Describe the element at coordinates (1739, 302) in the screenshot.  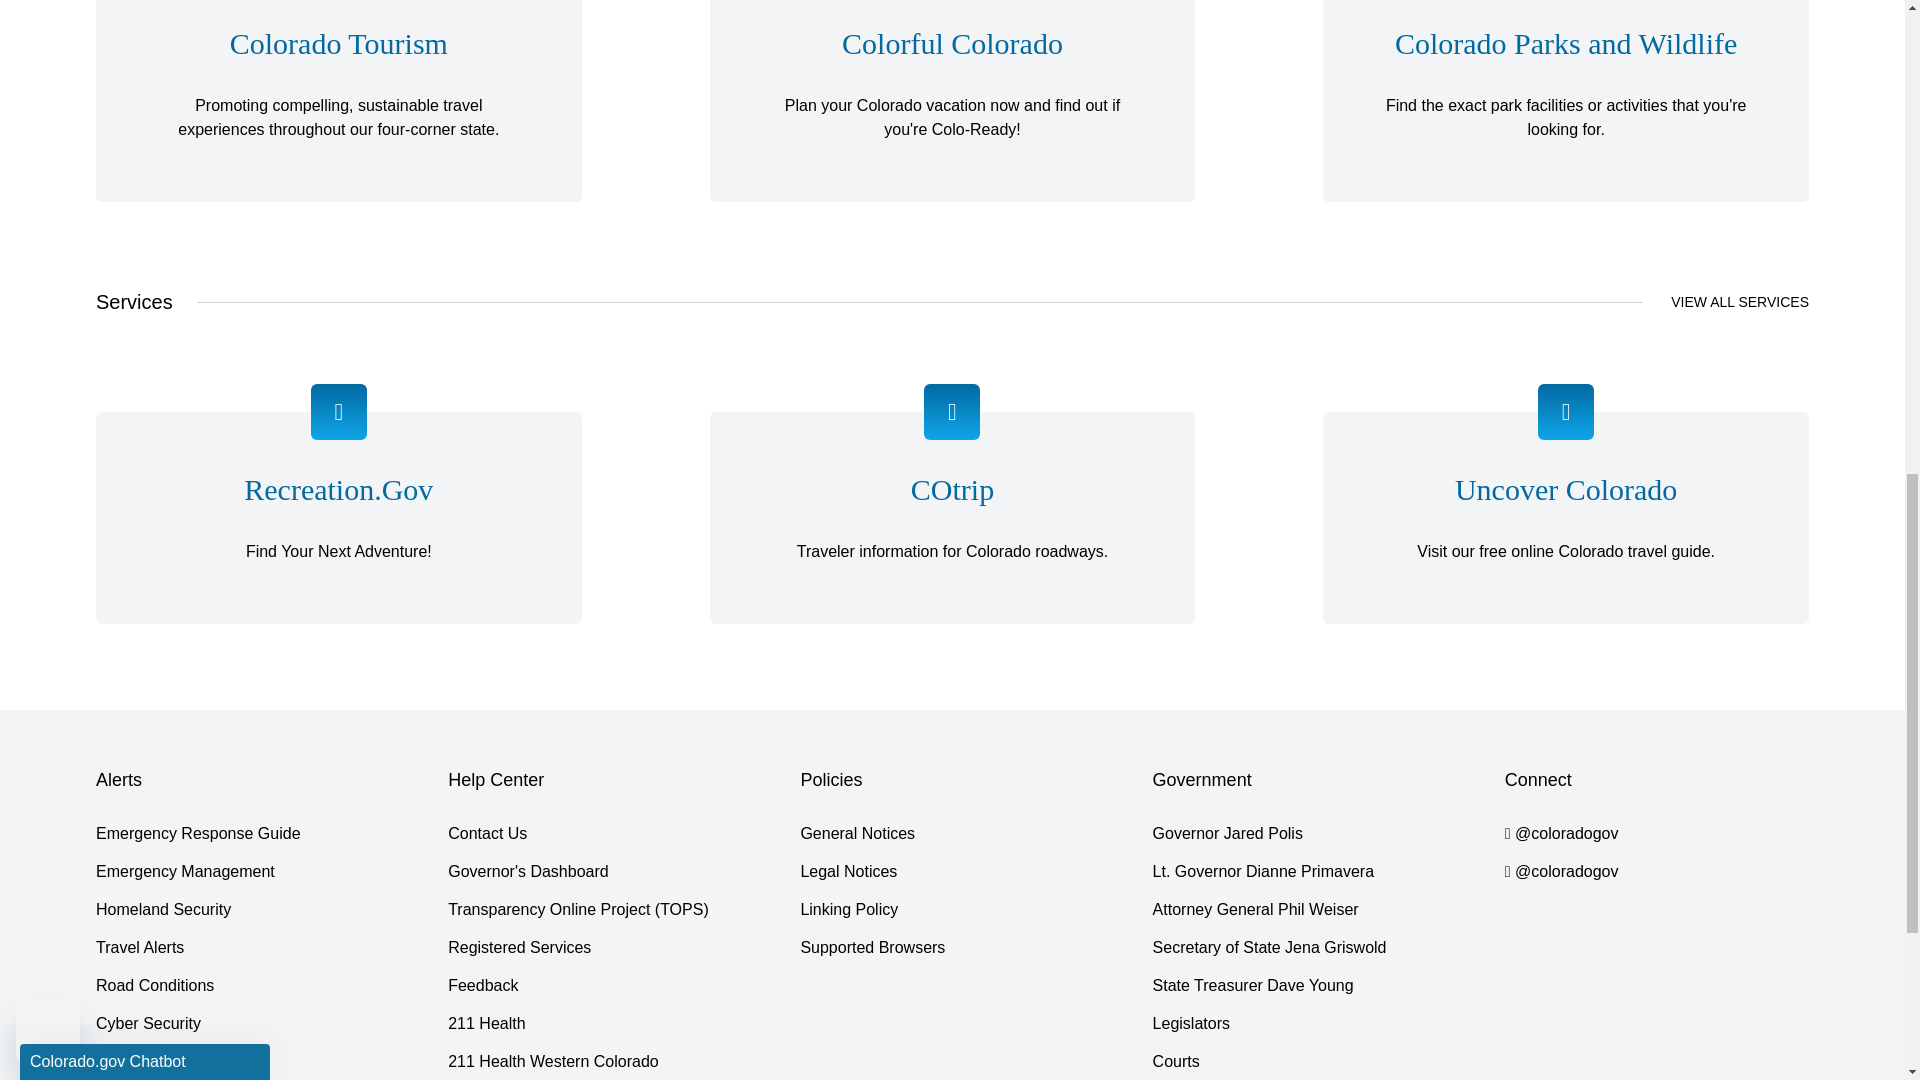
I see `VIEW ALL SERVICES` at that location.